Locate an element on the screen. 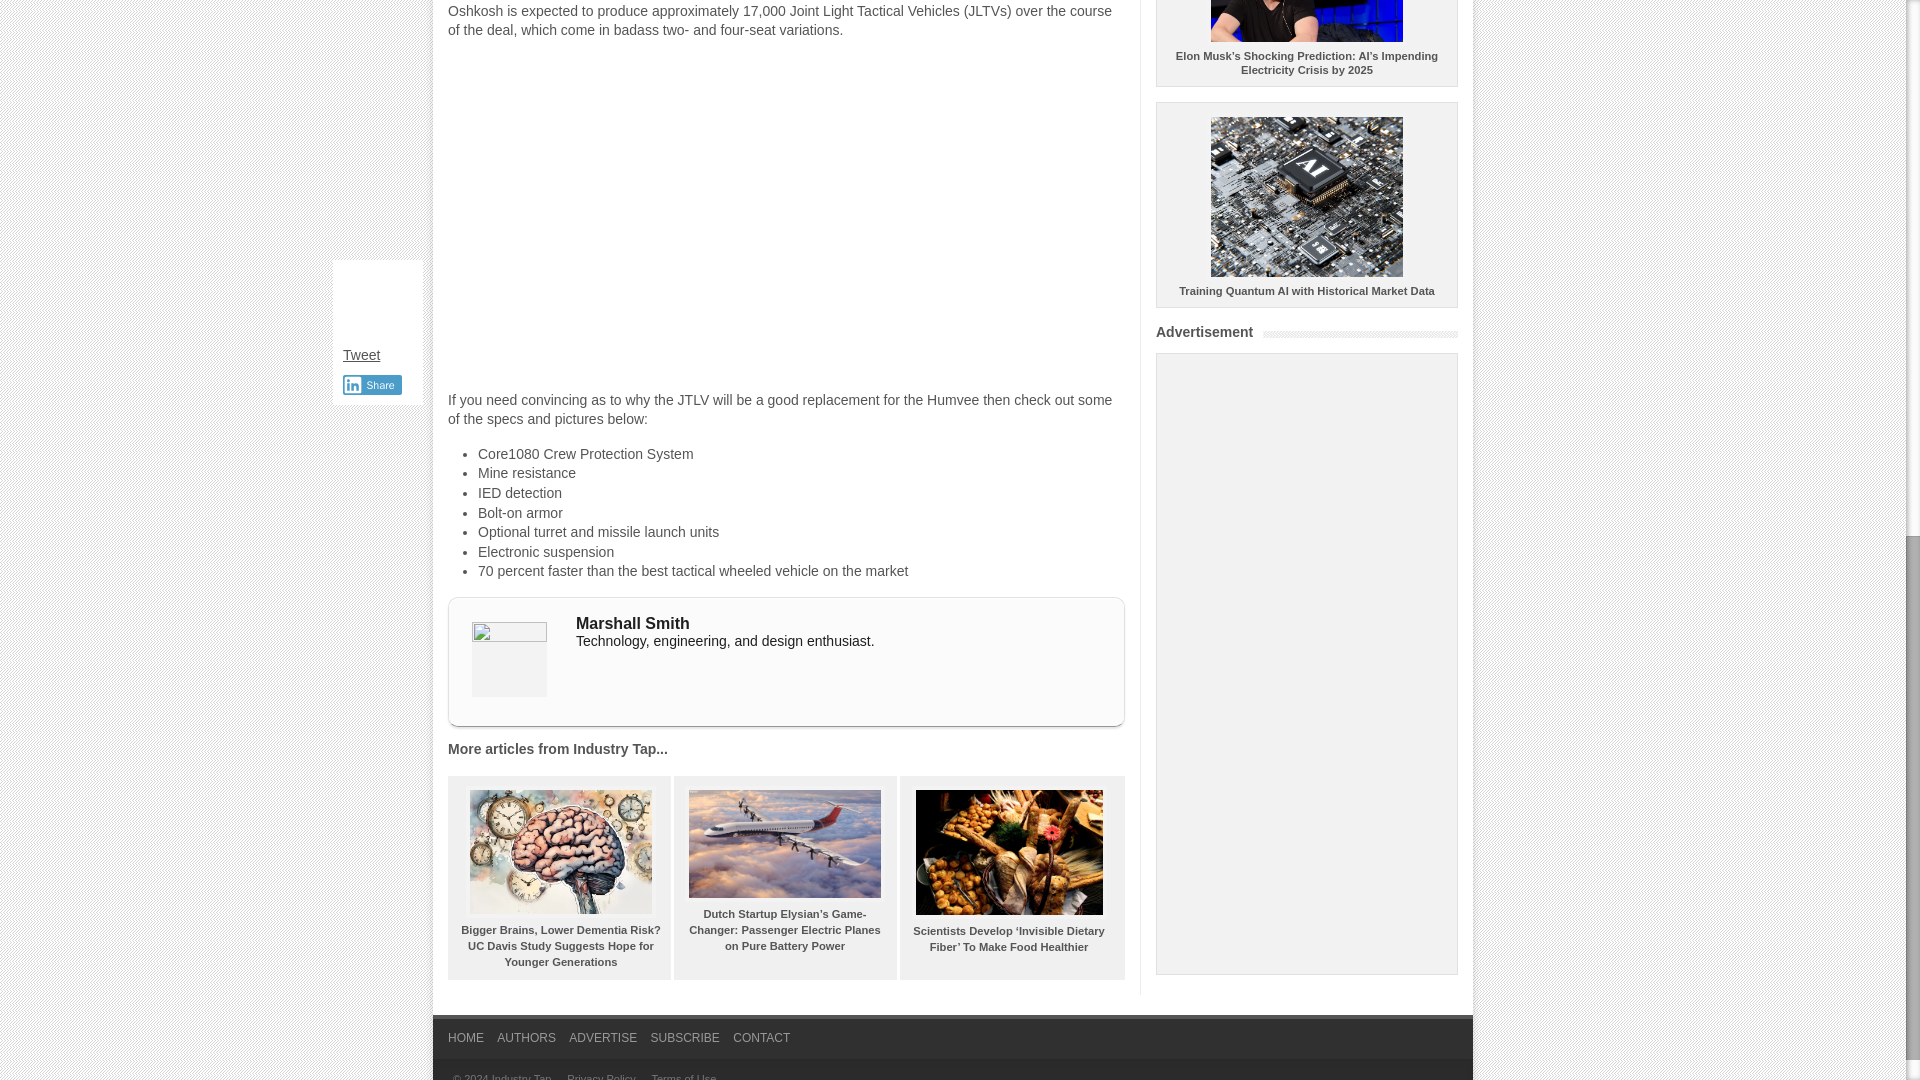  HOME is located at coordinates (465, 1044).